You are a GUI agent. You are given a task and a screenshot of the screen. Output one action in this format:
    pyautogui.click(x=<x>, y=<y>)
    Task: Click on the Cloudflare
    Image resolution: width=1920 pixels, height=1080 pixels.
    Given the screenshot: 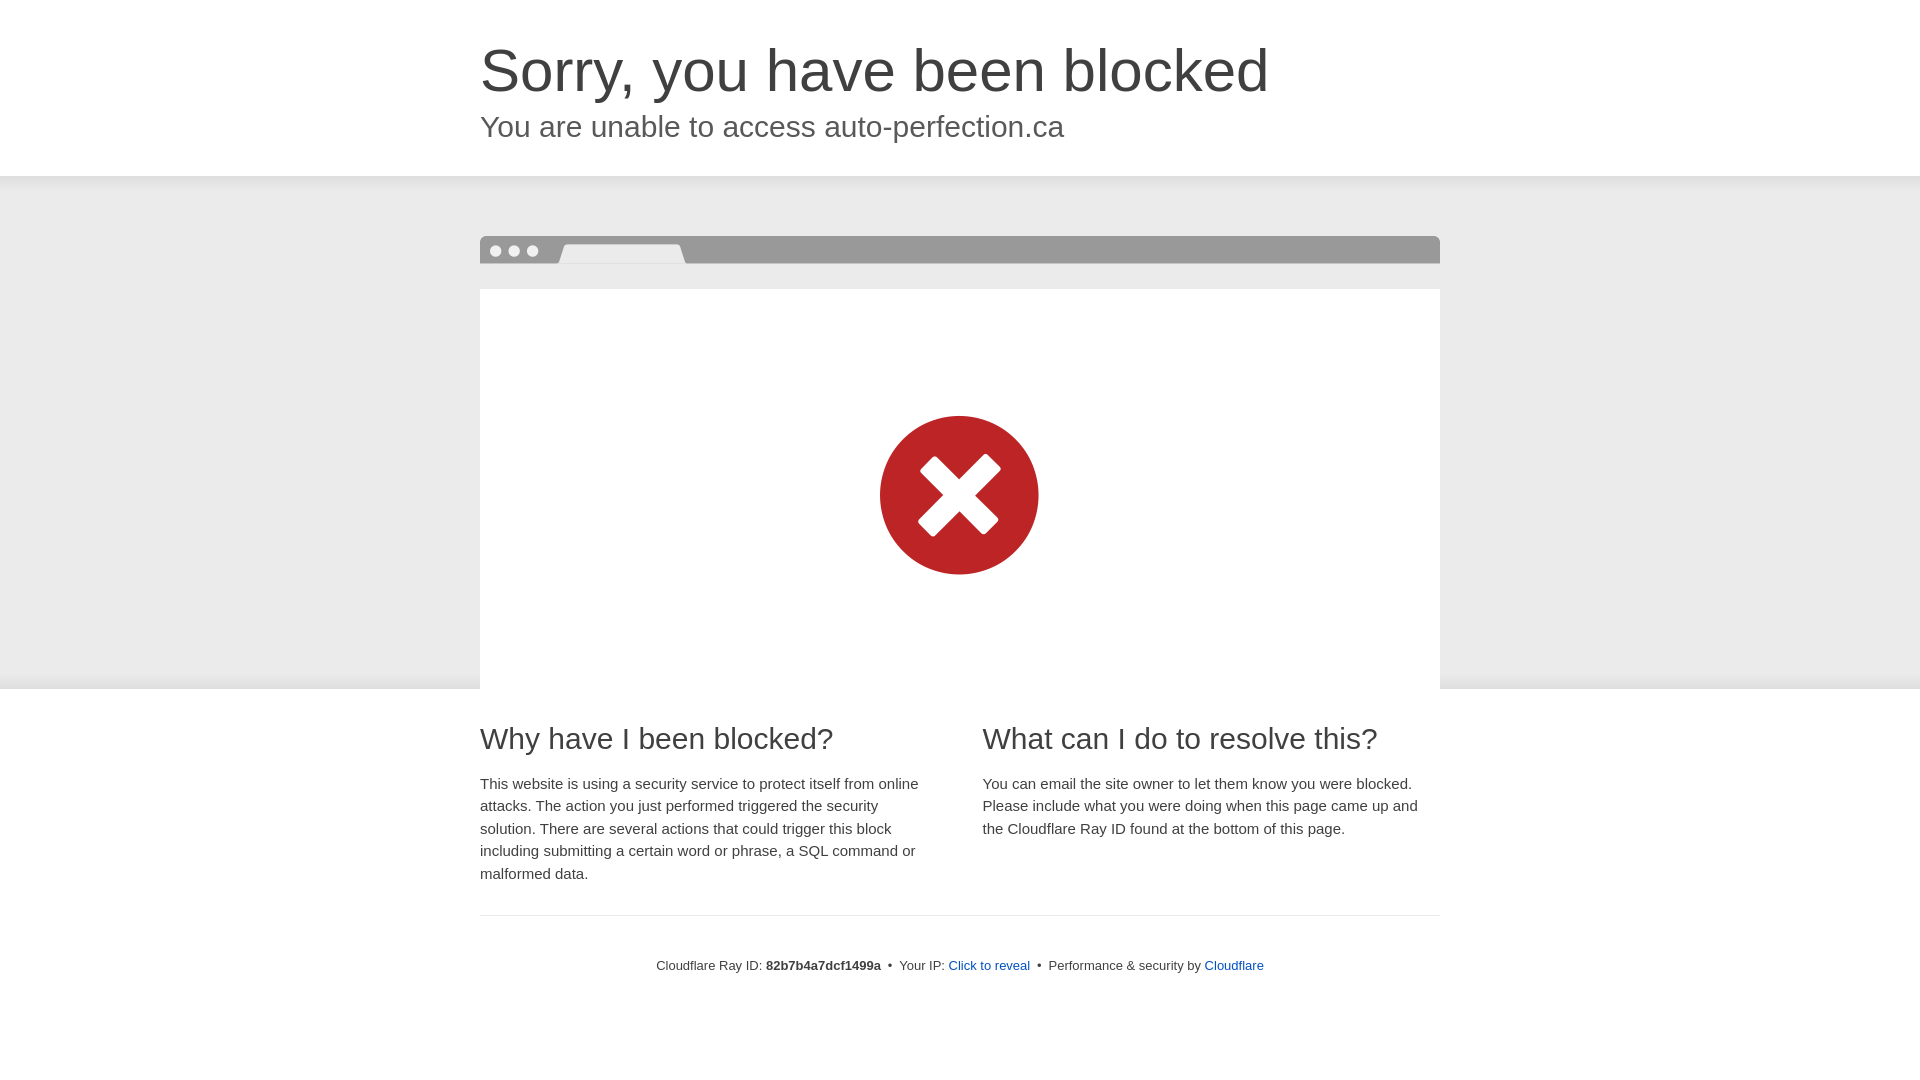 What is the action you would take?
    pyautogui.click(x=1234, y=966)
    